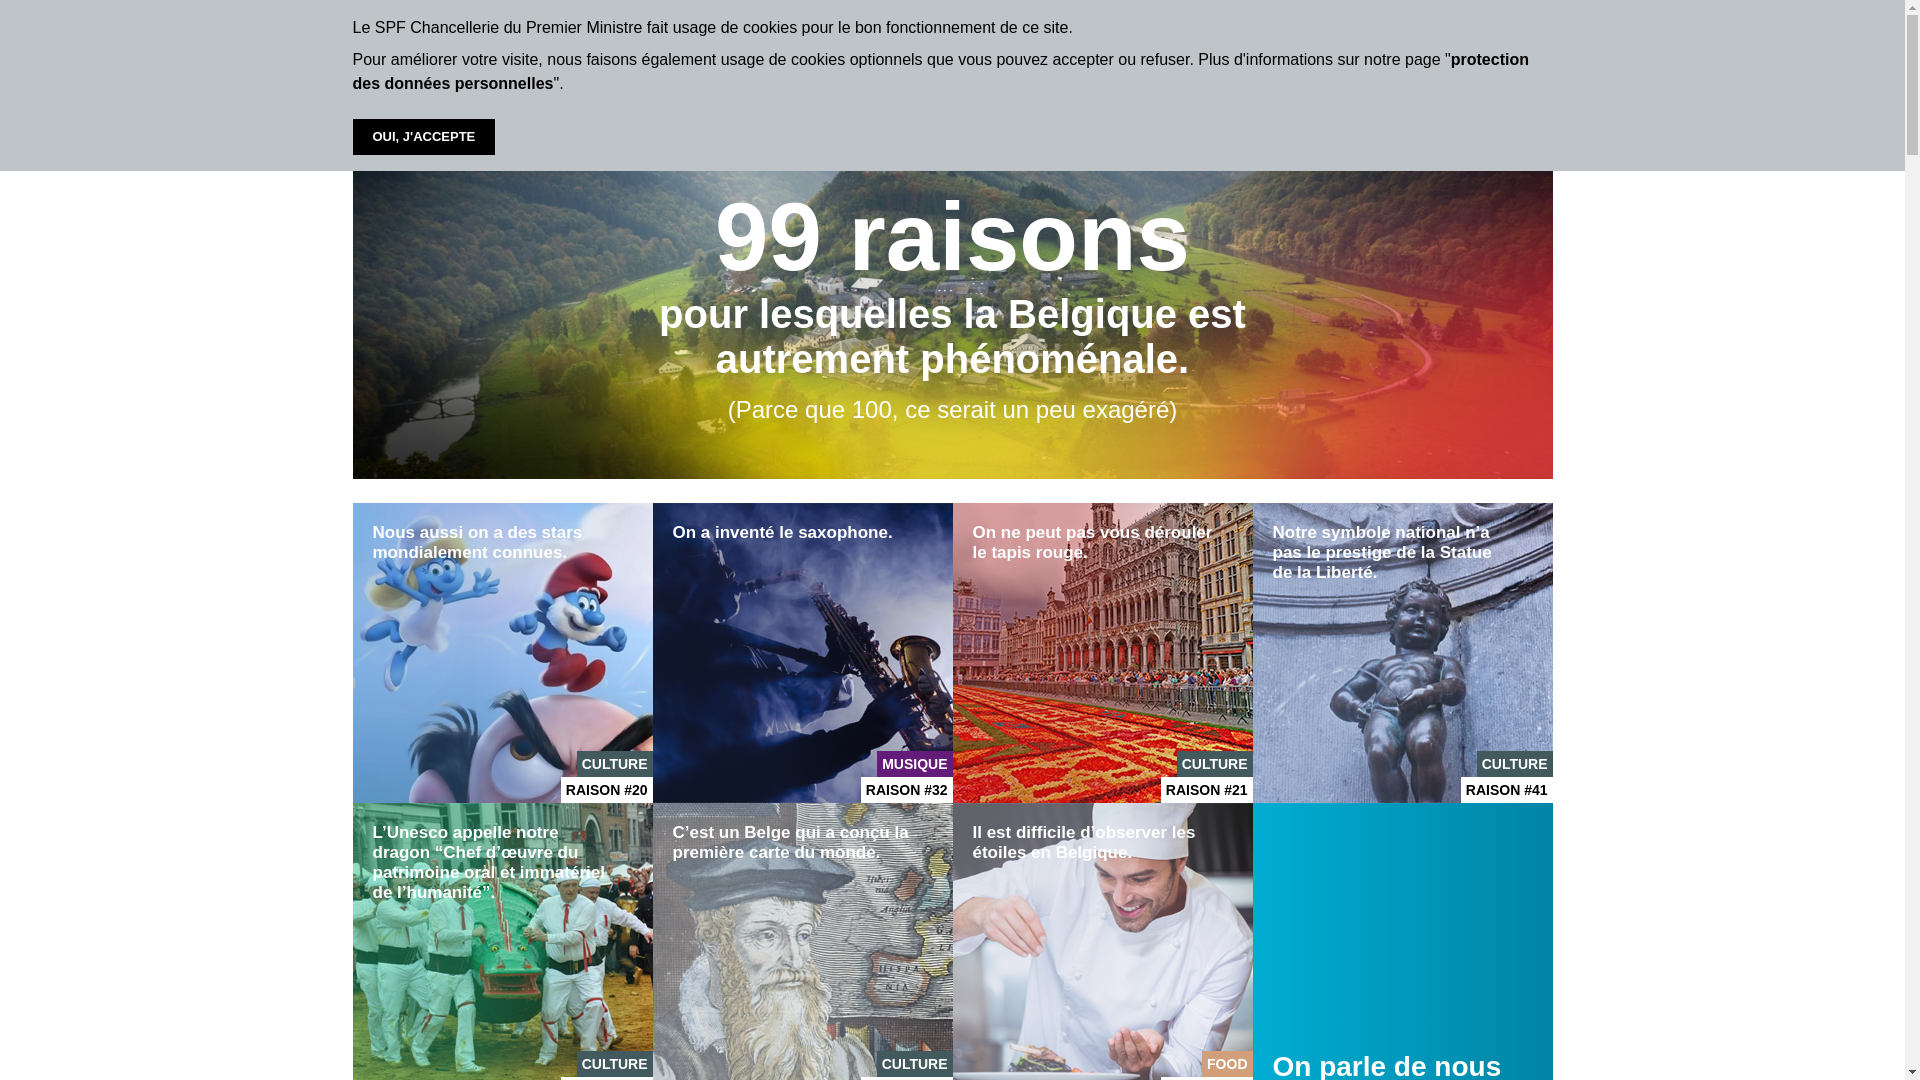  I want to click on La Belgique en raccourci, so click(441, 70).